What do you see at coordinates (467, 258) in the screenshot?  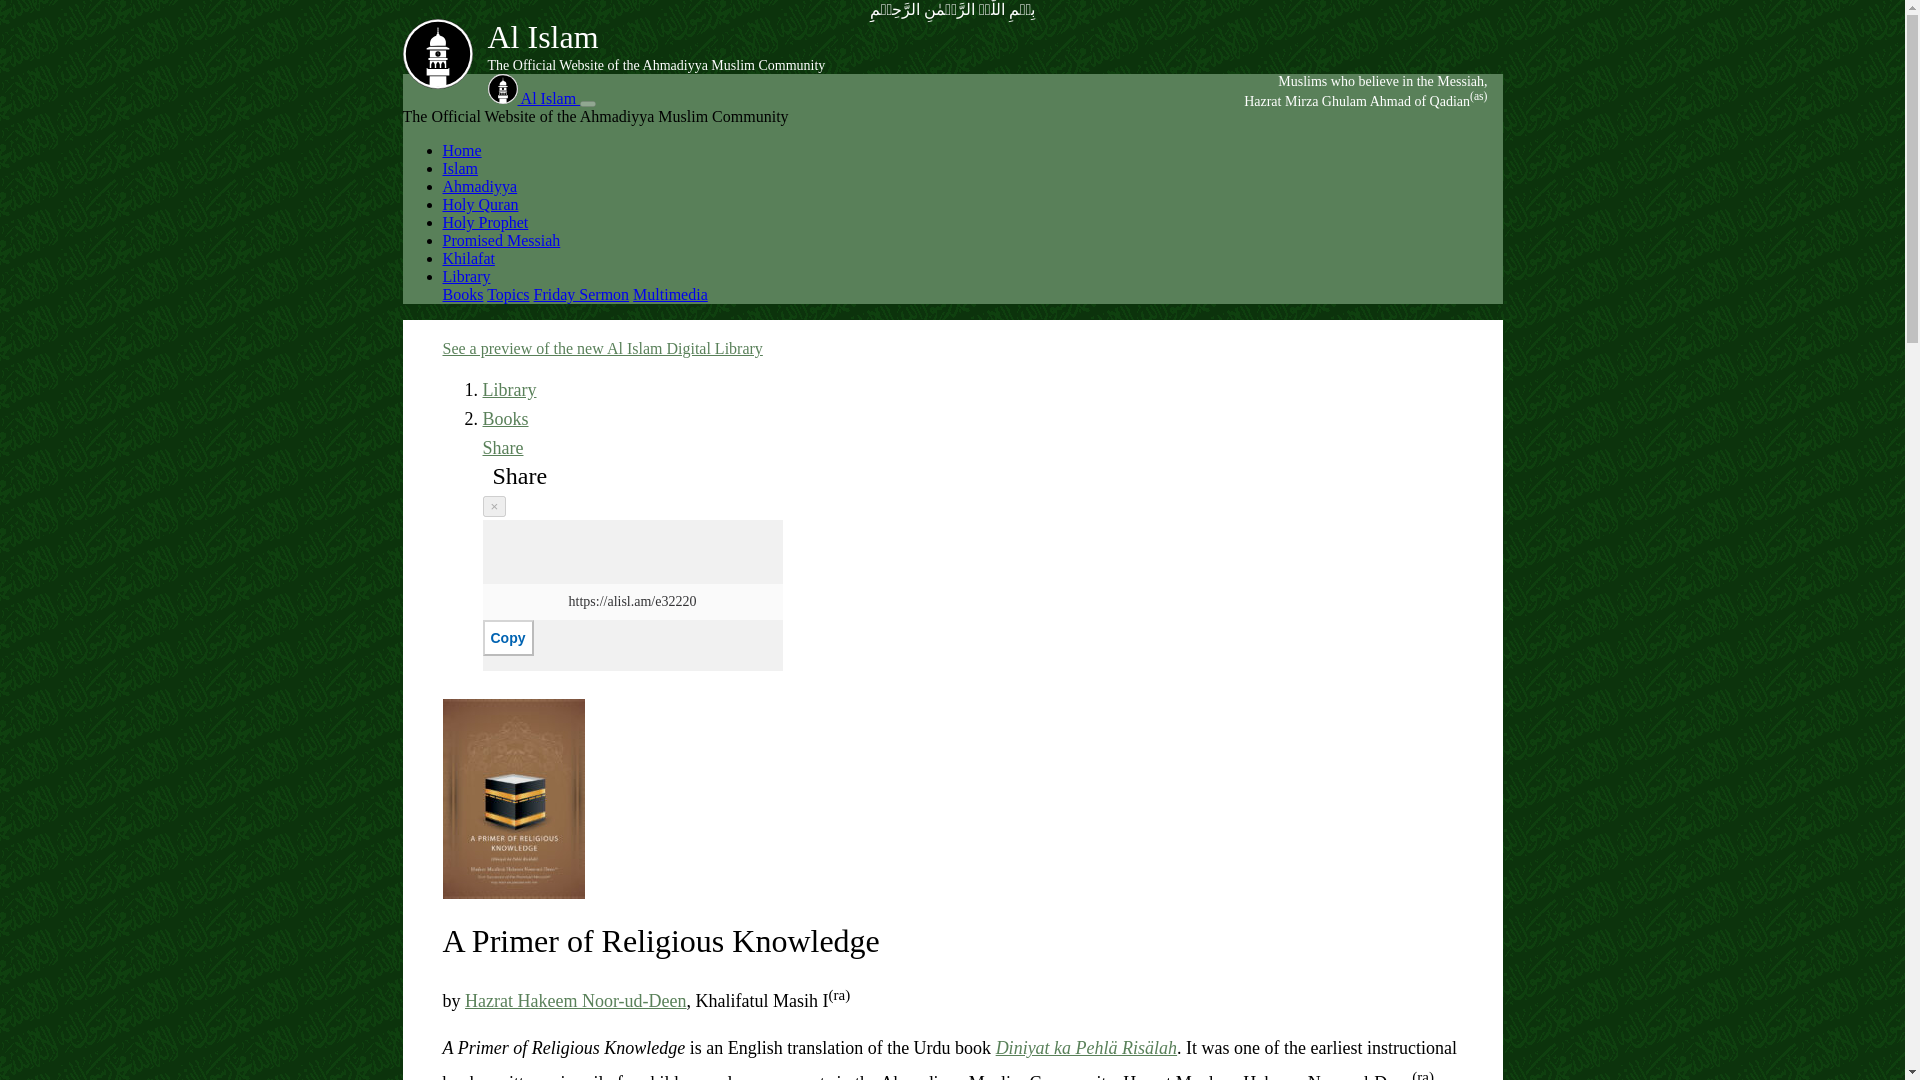 I see `Khilafat` at bounding box center [467, 258].